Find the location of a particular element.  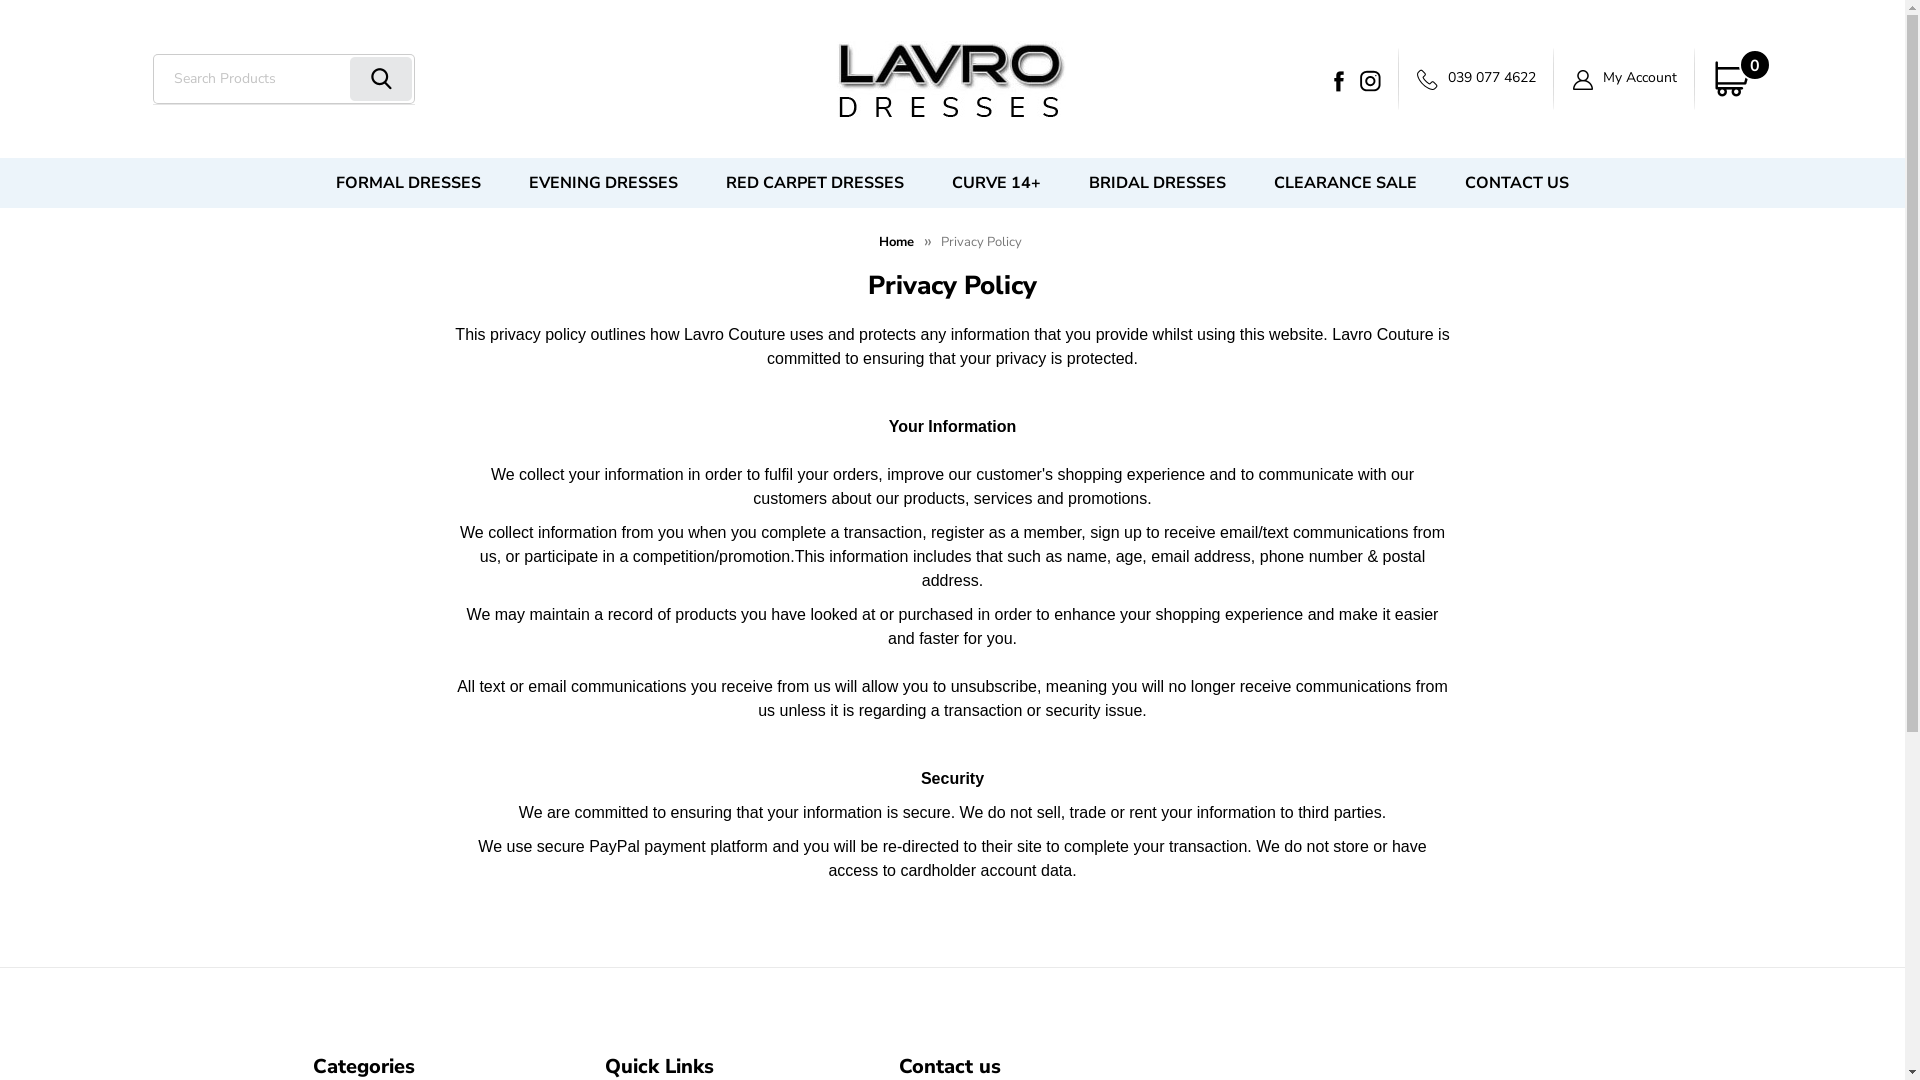

CONTACT US is located at coordinates (1517, 183).